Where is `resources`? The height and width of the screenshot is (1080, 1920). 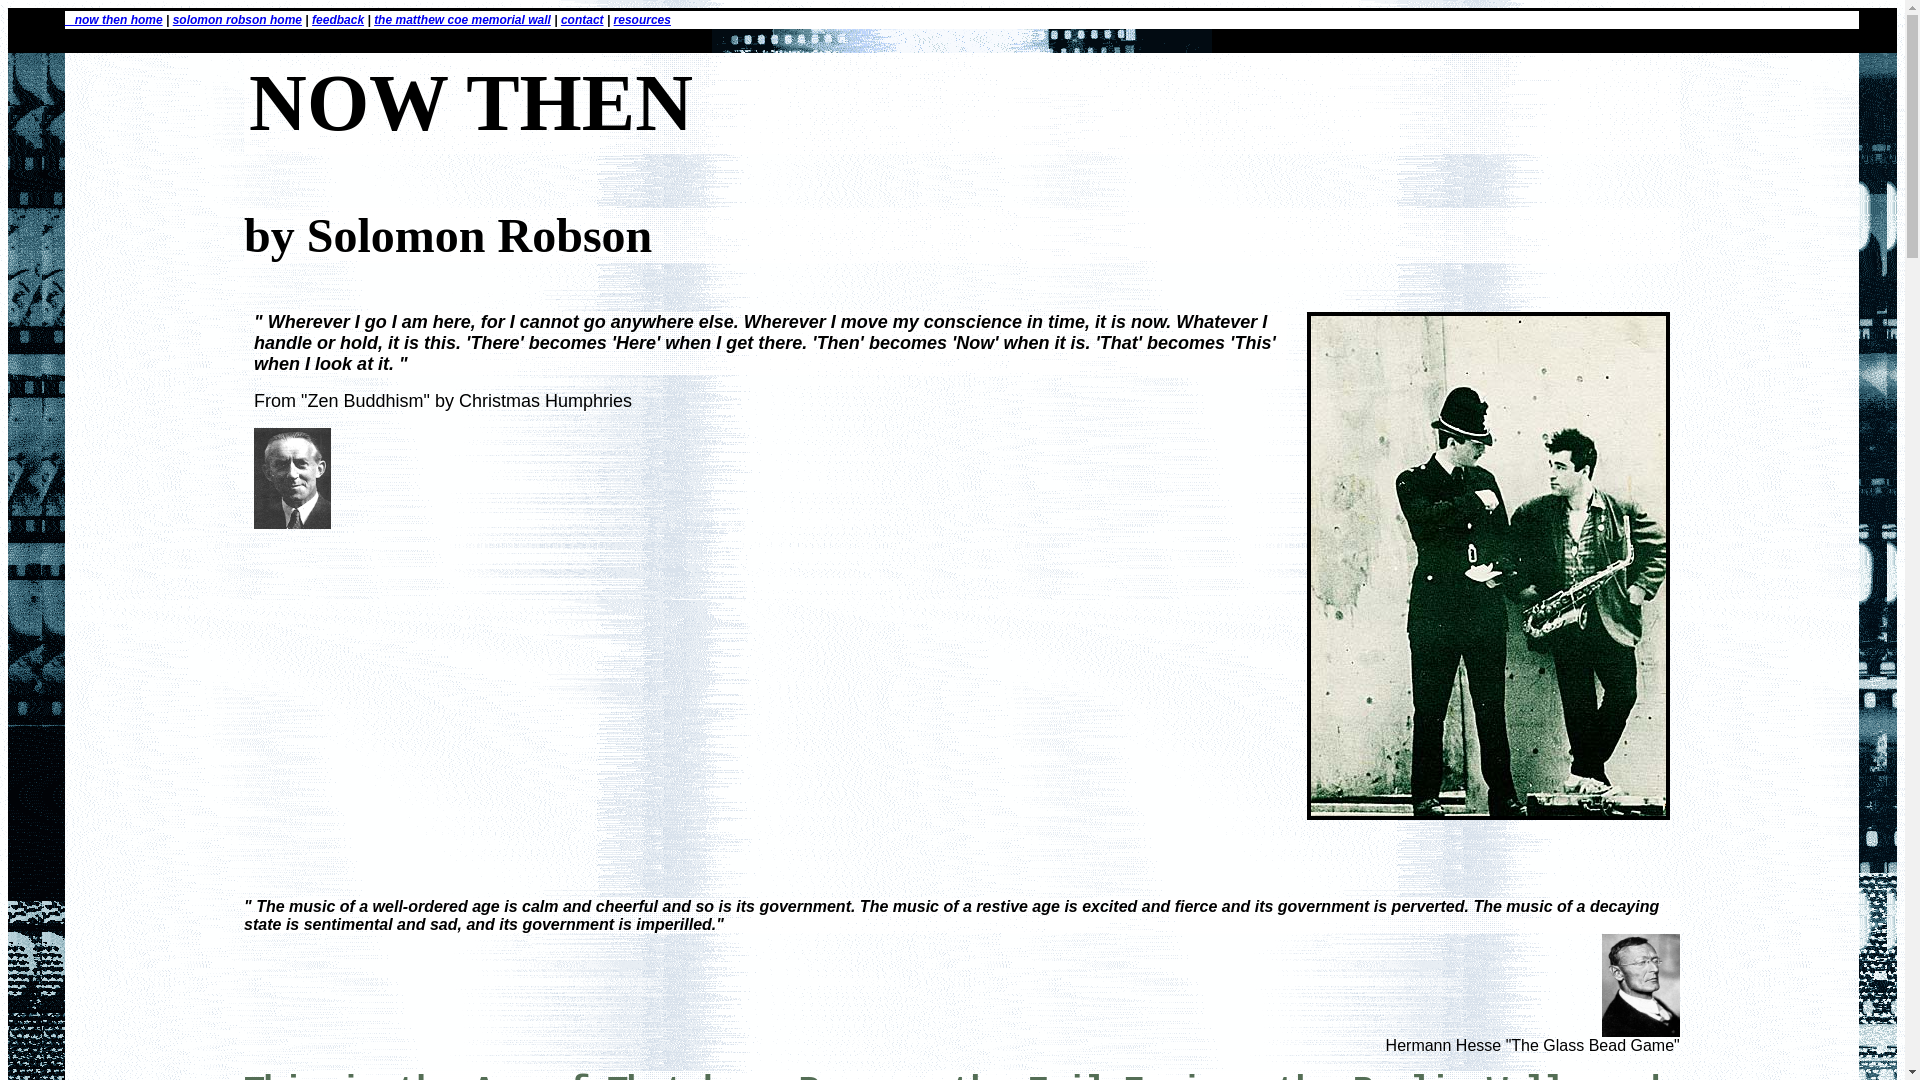 resources is located at coordinates (642, 20).